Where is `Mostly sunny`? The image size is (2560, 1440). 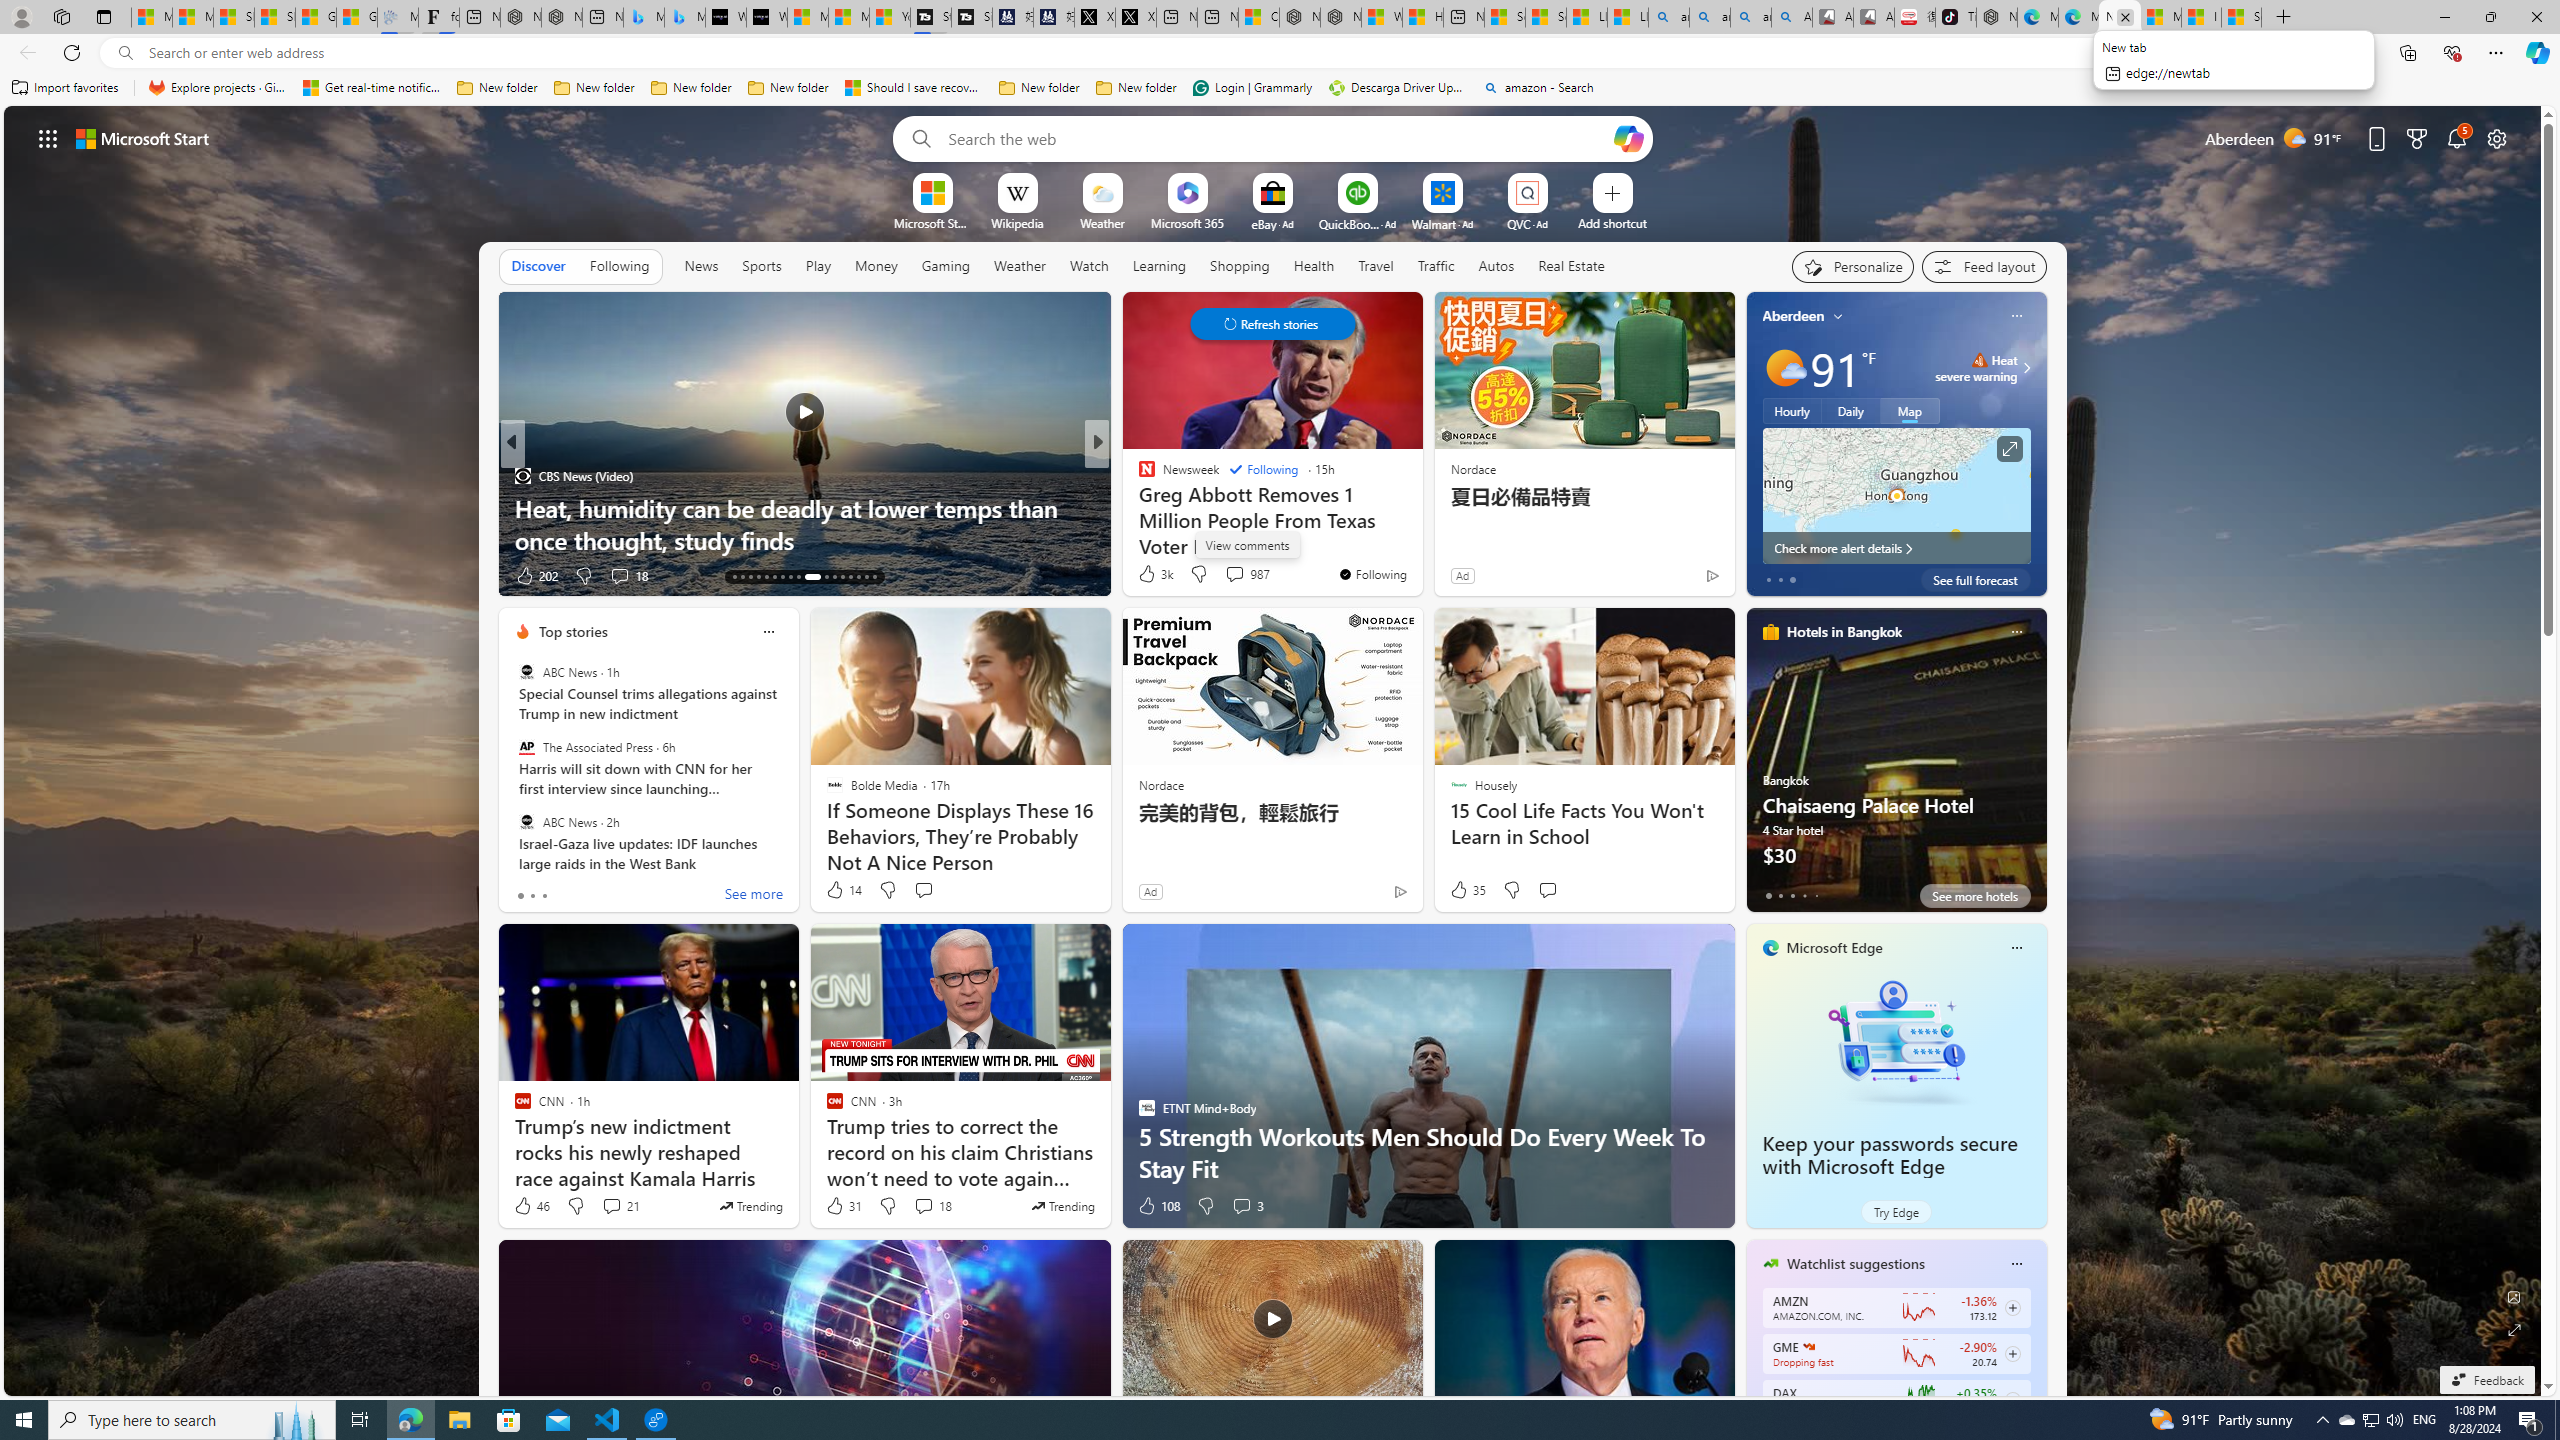 Mostly sunny is located at coordinates (1784, 368).